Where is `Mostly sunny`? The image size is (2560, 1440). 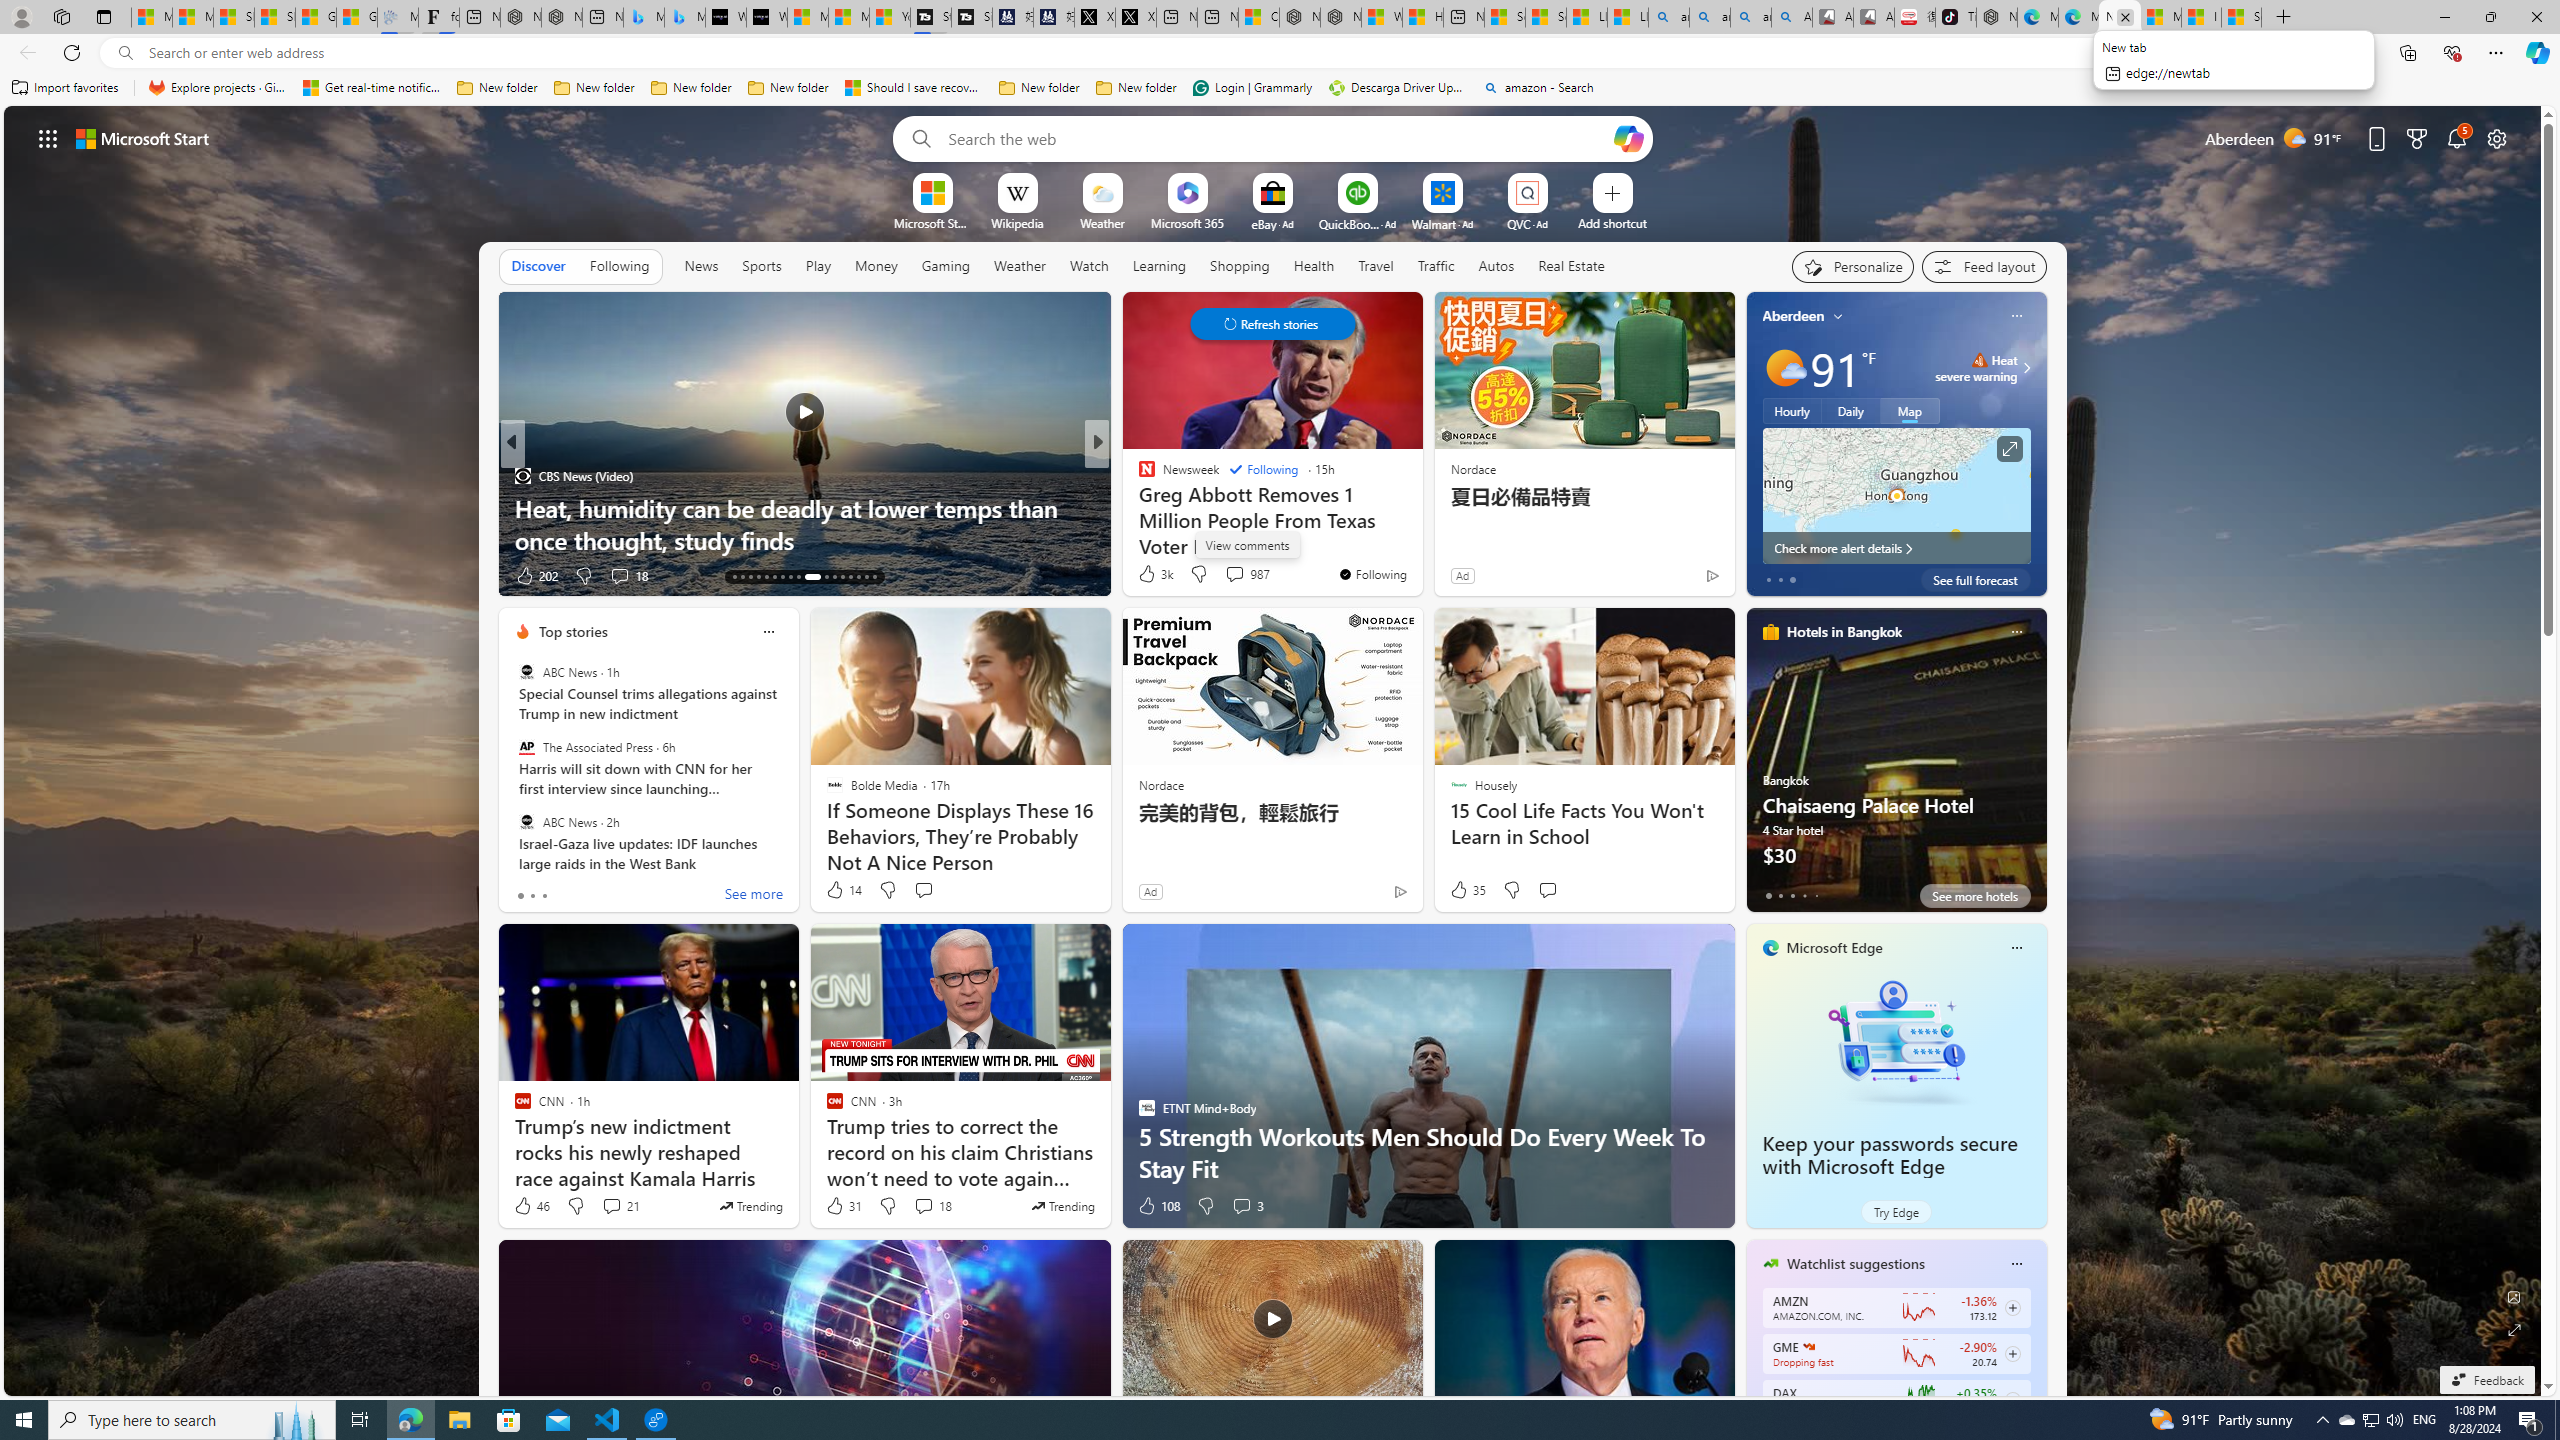 Mostly sunny is located at coordinates (1784, 368).